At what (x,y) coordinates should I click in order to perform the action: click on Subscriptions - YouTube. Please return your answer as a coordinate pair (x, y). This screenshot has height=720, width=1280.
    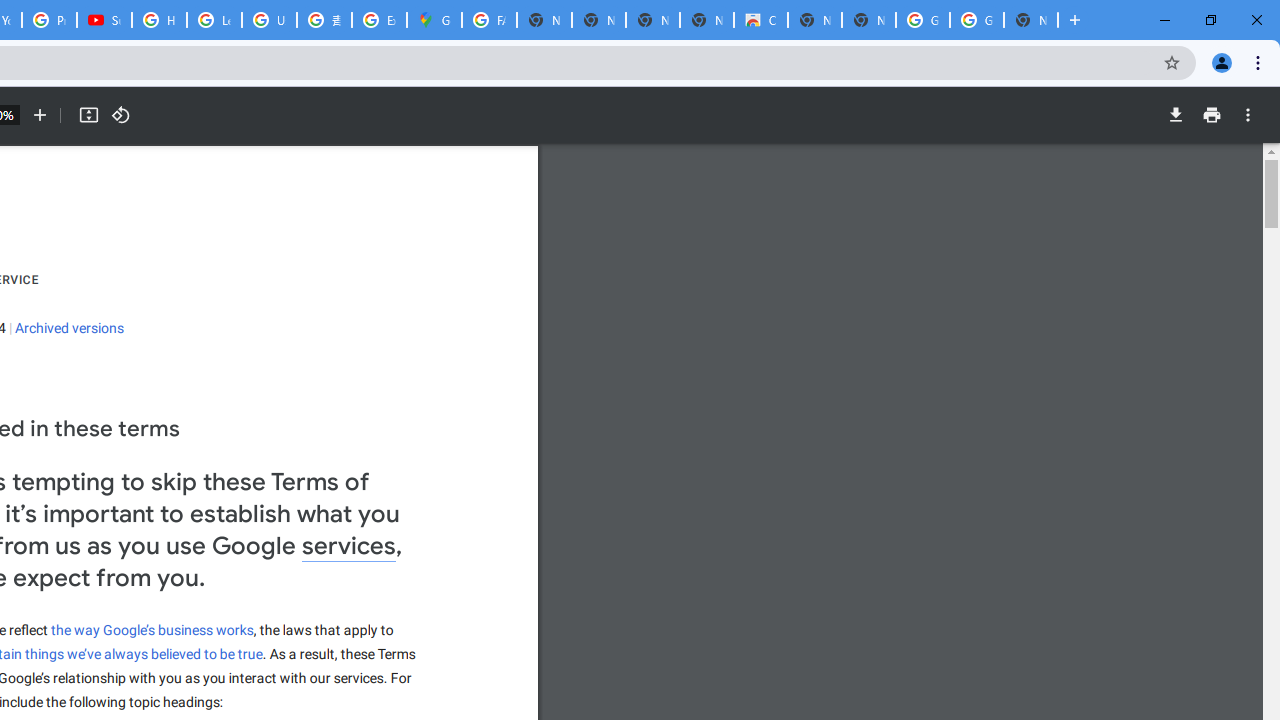
    Looking at the image, I should click on (104, 20).